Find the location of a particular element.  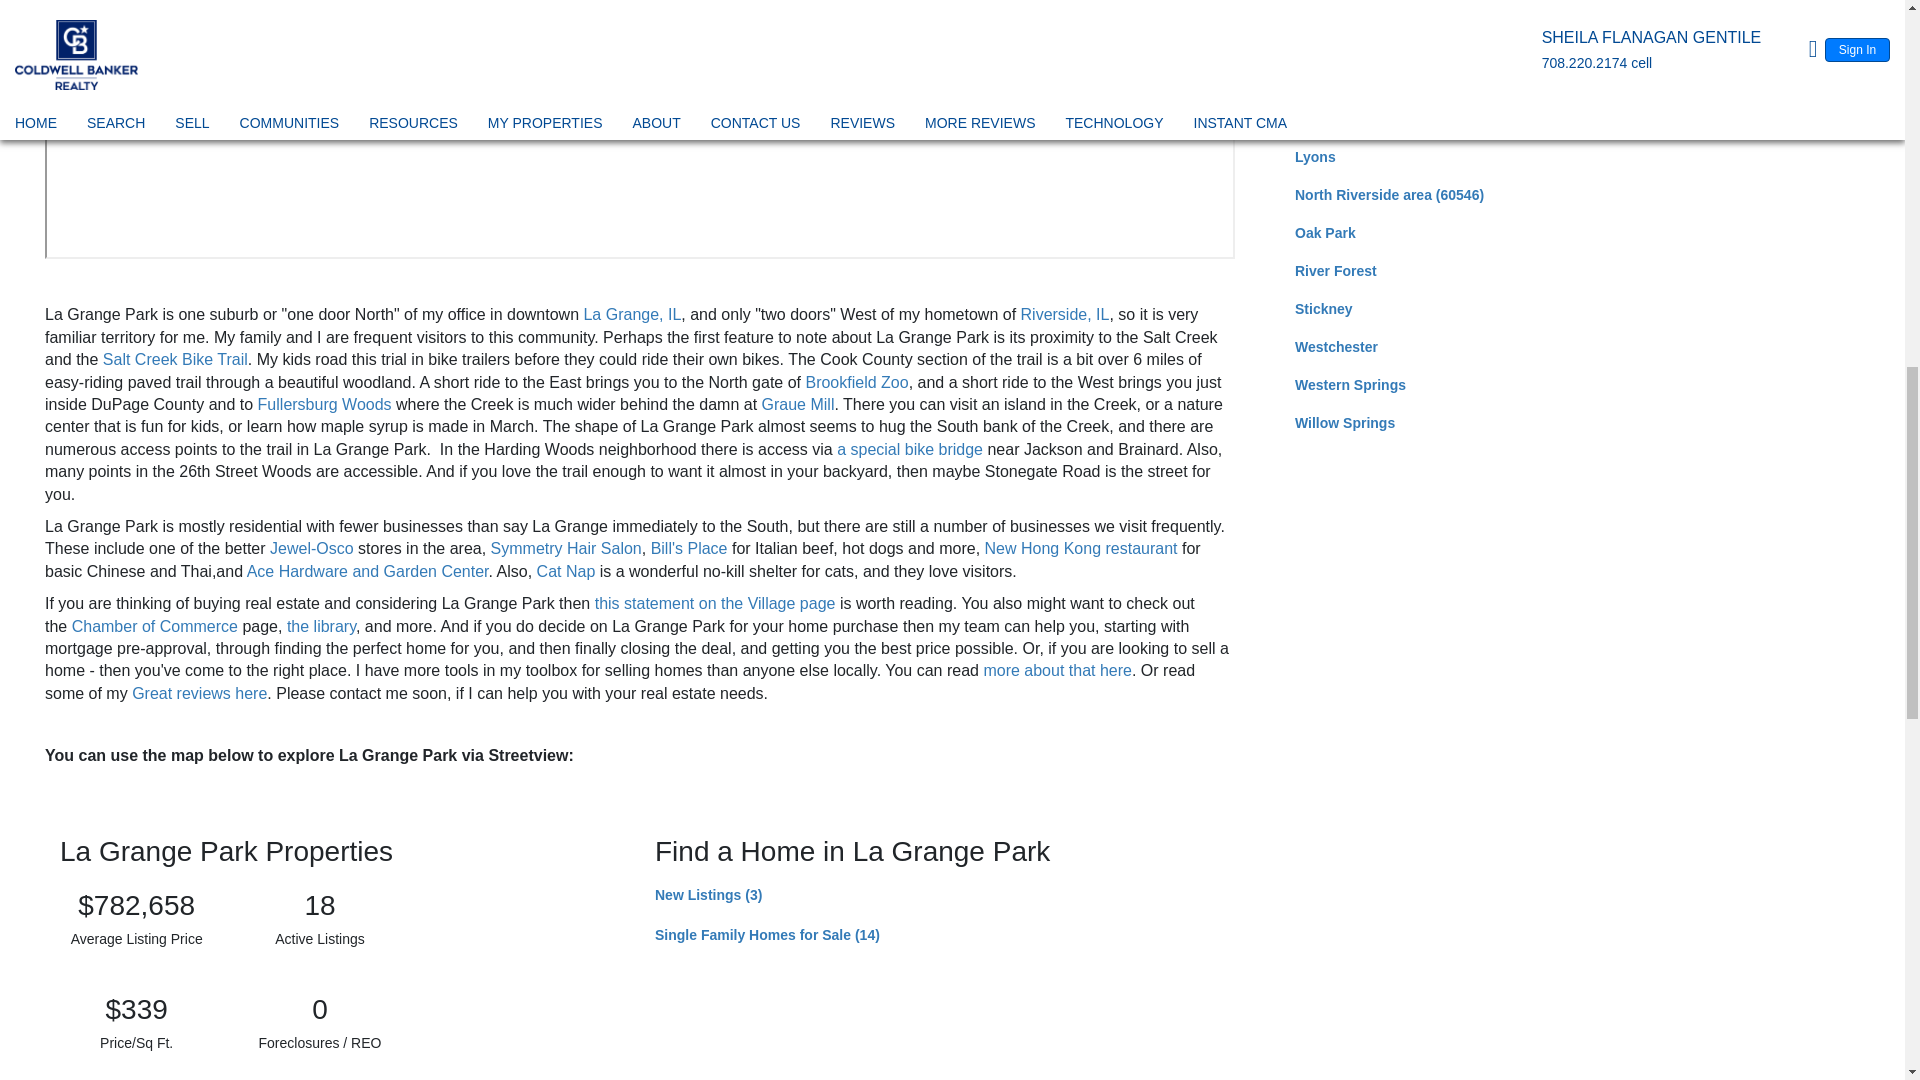

Salt Creek Bike Trail is located at coordinates (175, 360).